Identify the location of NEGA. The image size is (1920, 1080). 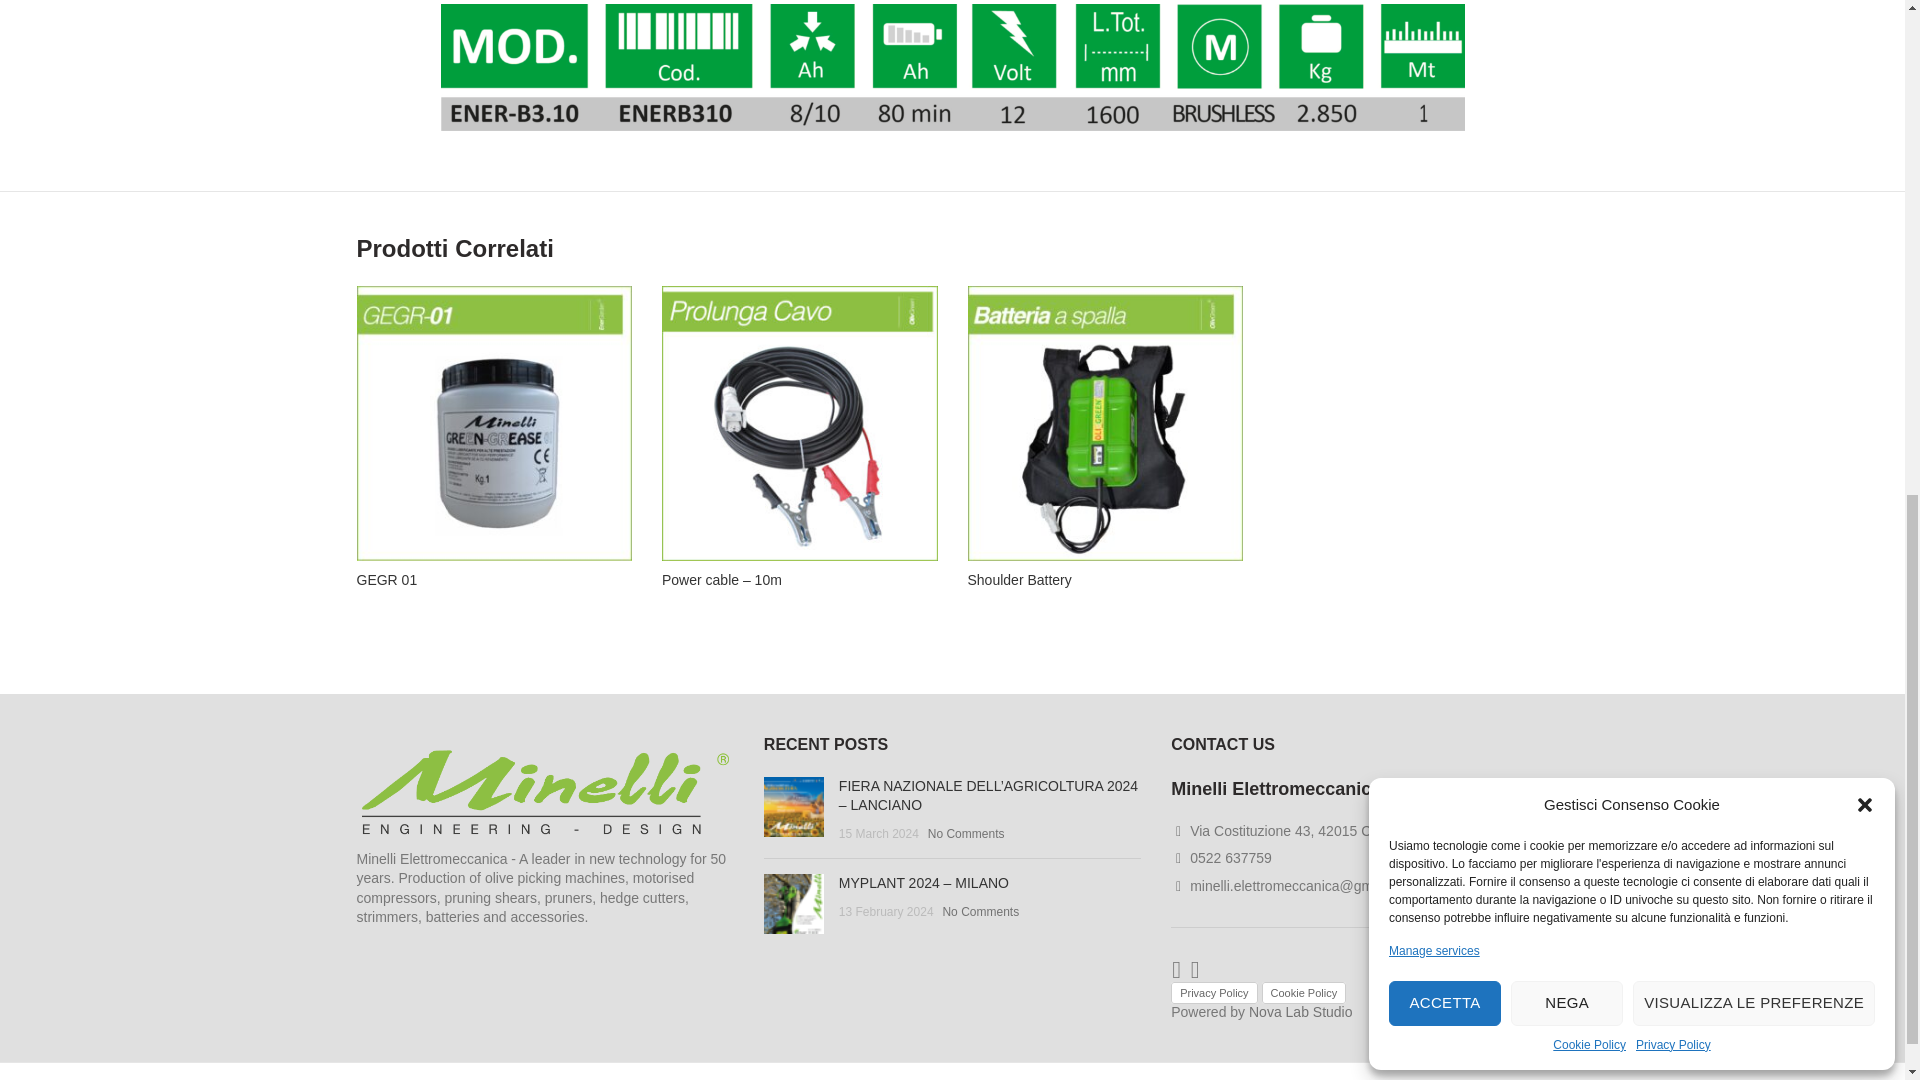
(1566, 56).